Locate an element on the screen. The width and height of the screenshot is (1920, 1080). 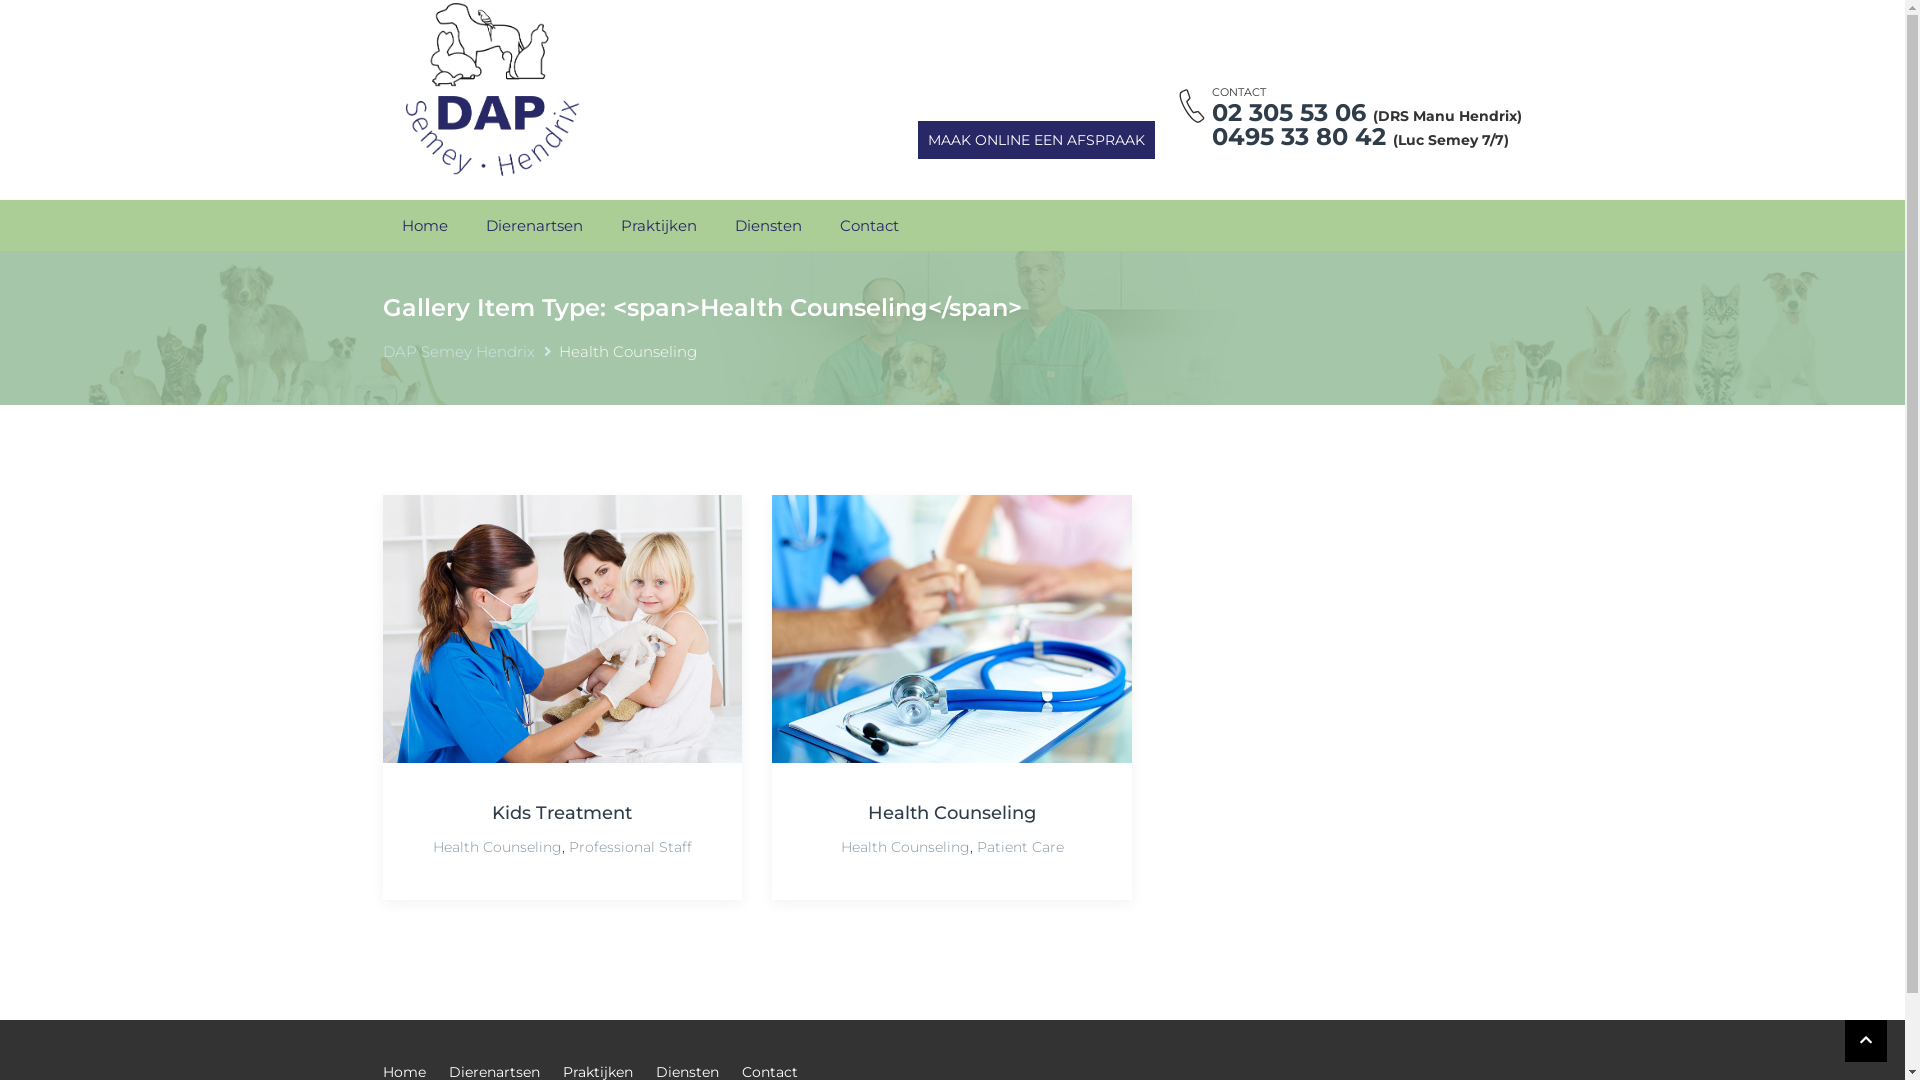
Contact is located at coordinates (868, 226).